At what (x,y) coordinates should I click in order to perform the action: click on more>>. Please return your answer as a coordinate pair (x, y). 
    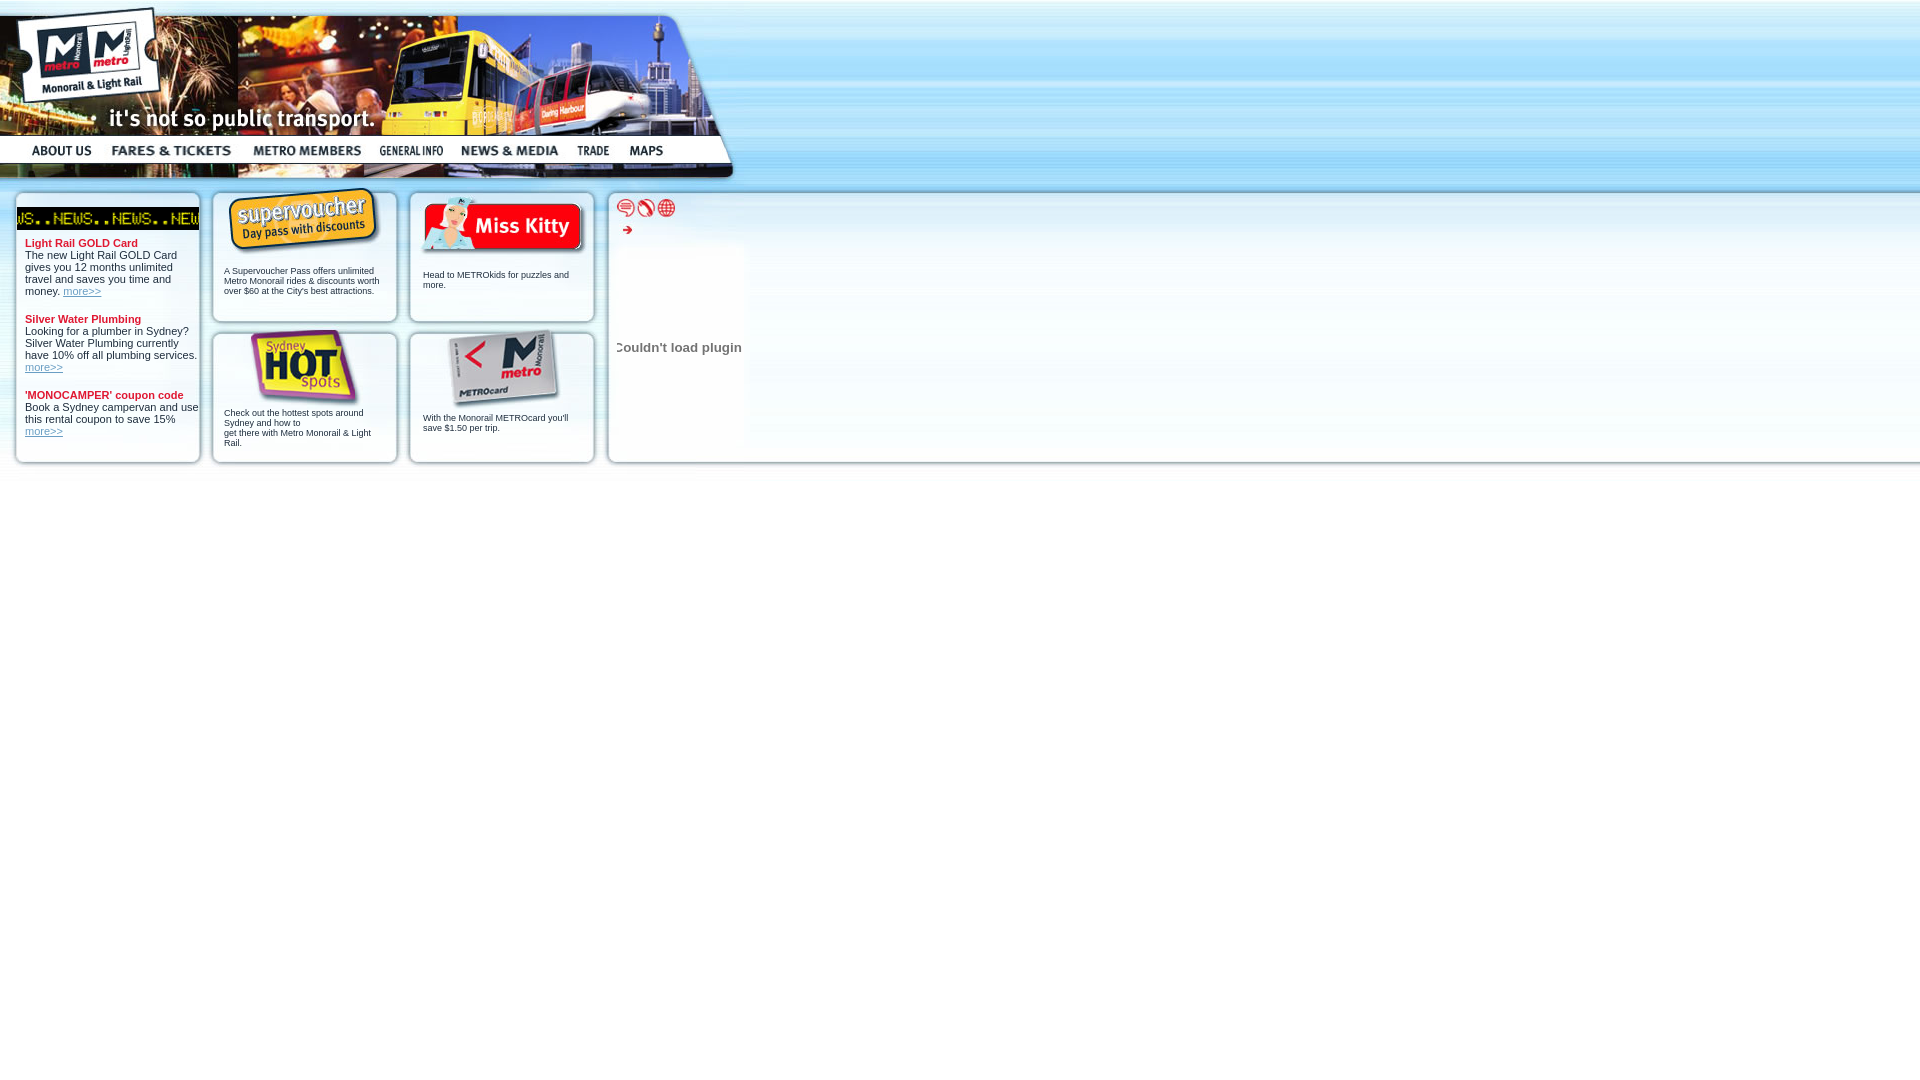
    Looking at the image, I should click on (44, 367).